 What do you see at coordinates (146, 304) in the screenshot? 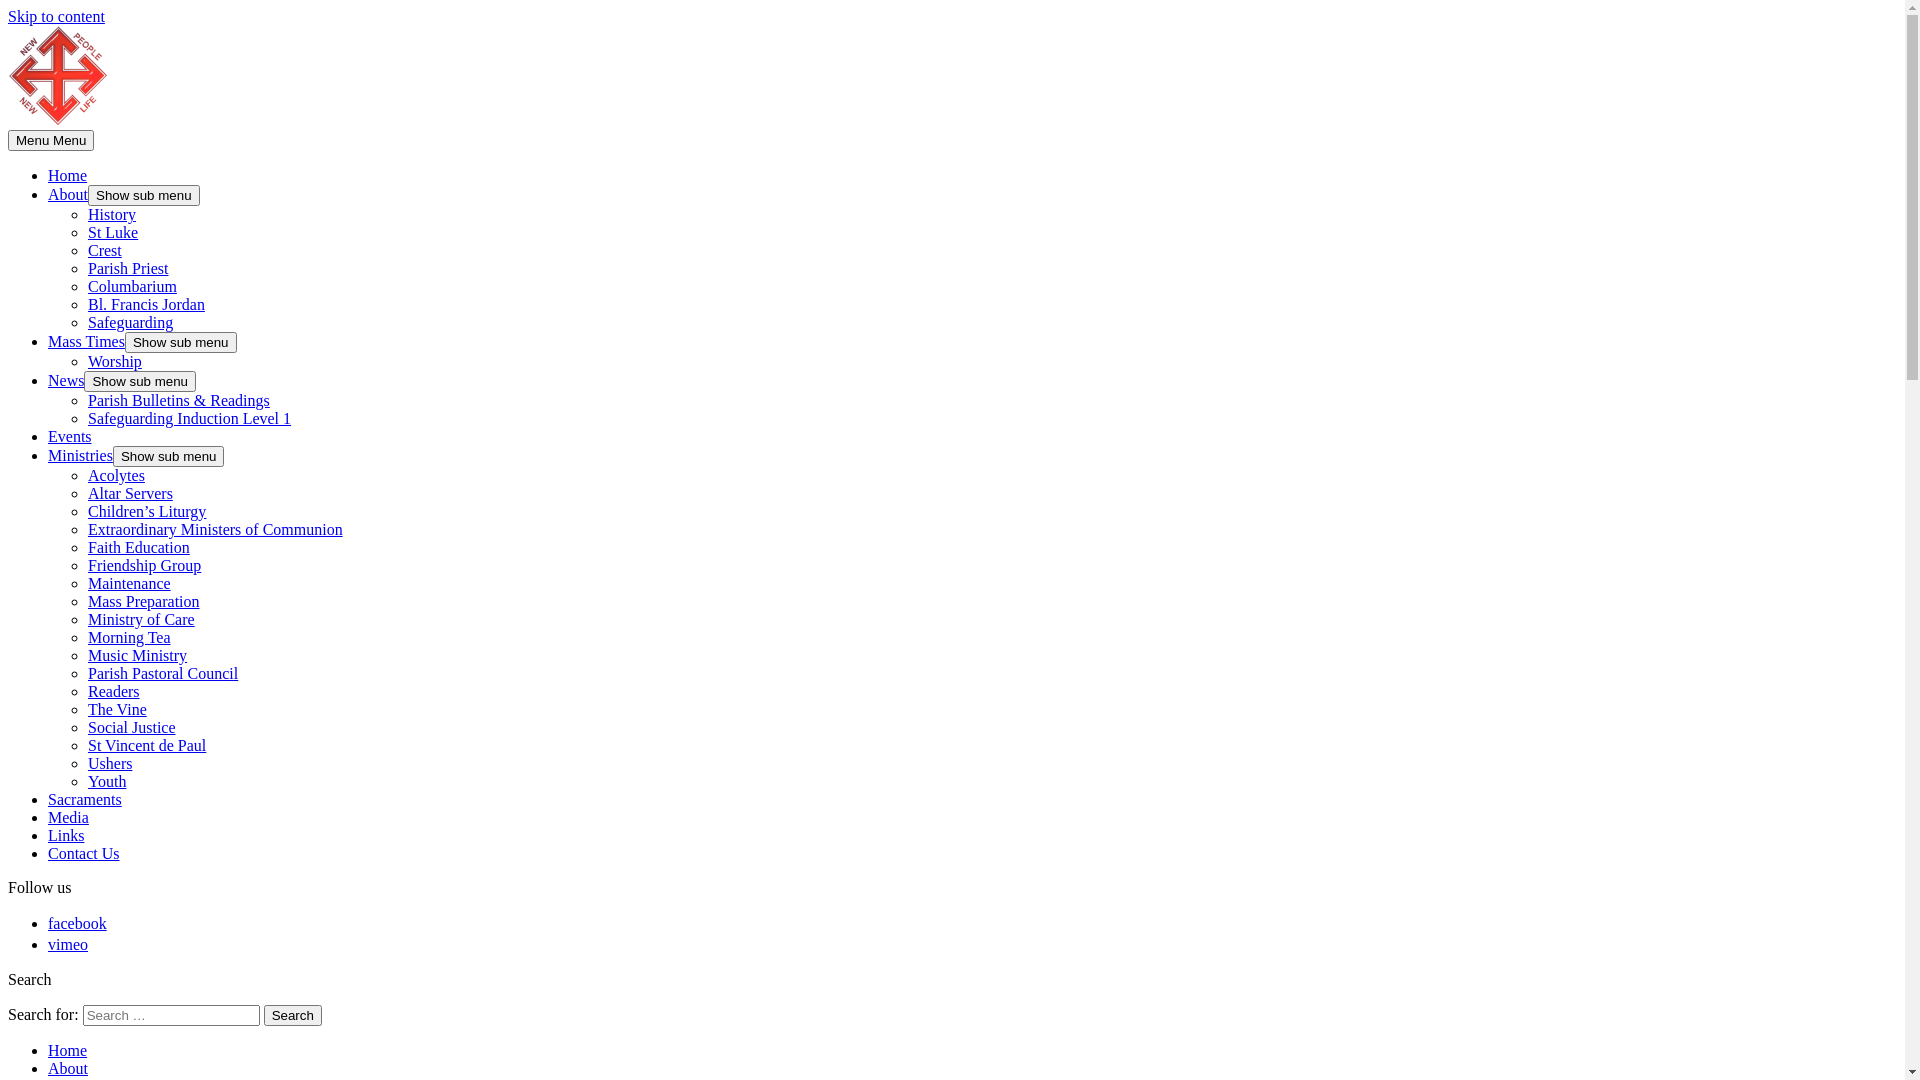
I see `Bl. Francis Jordan` at bounding box center [146, 304].